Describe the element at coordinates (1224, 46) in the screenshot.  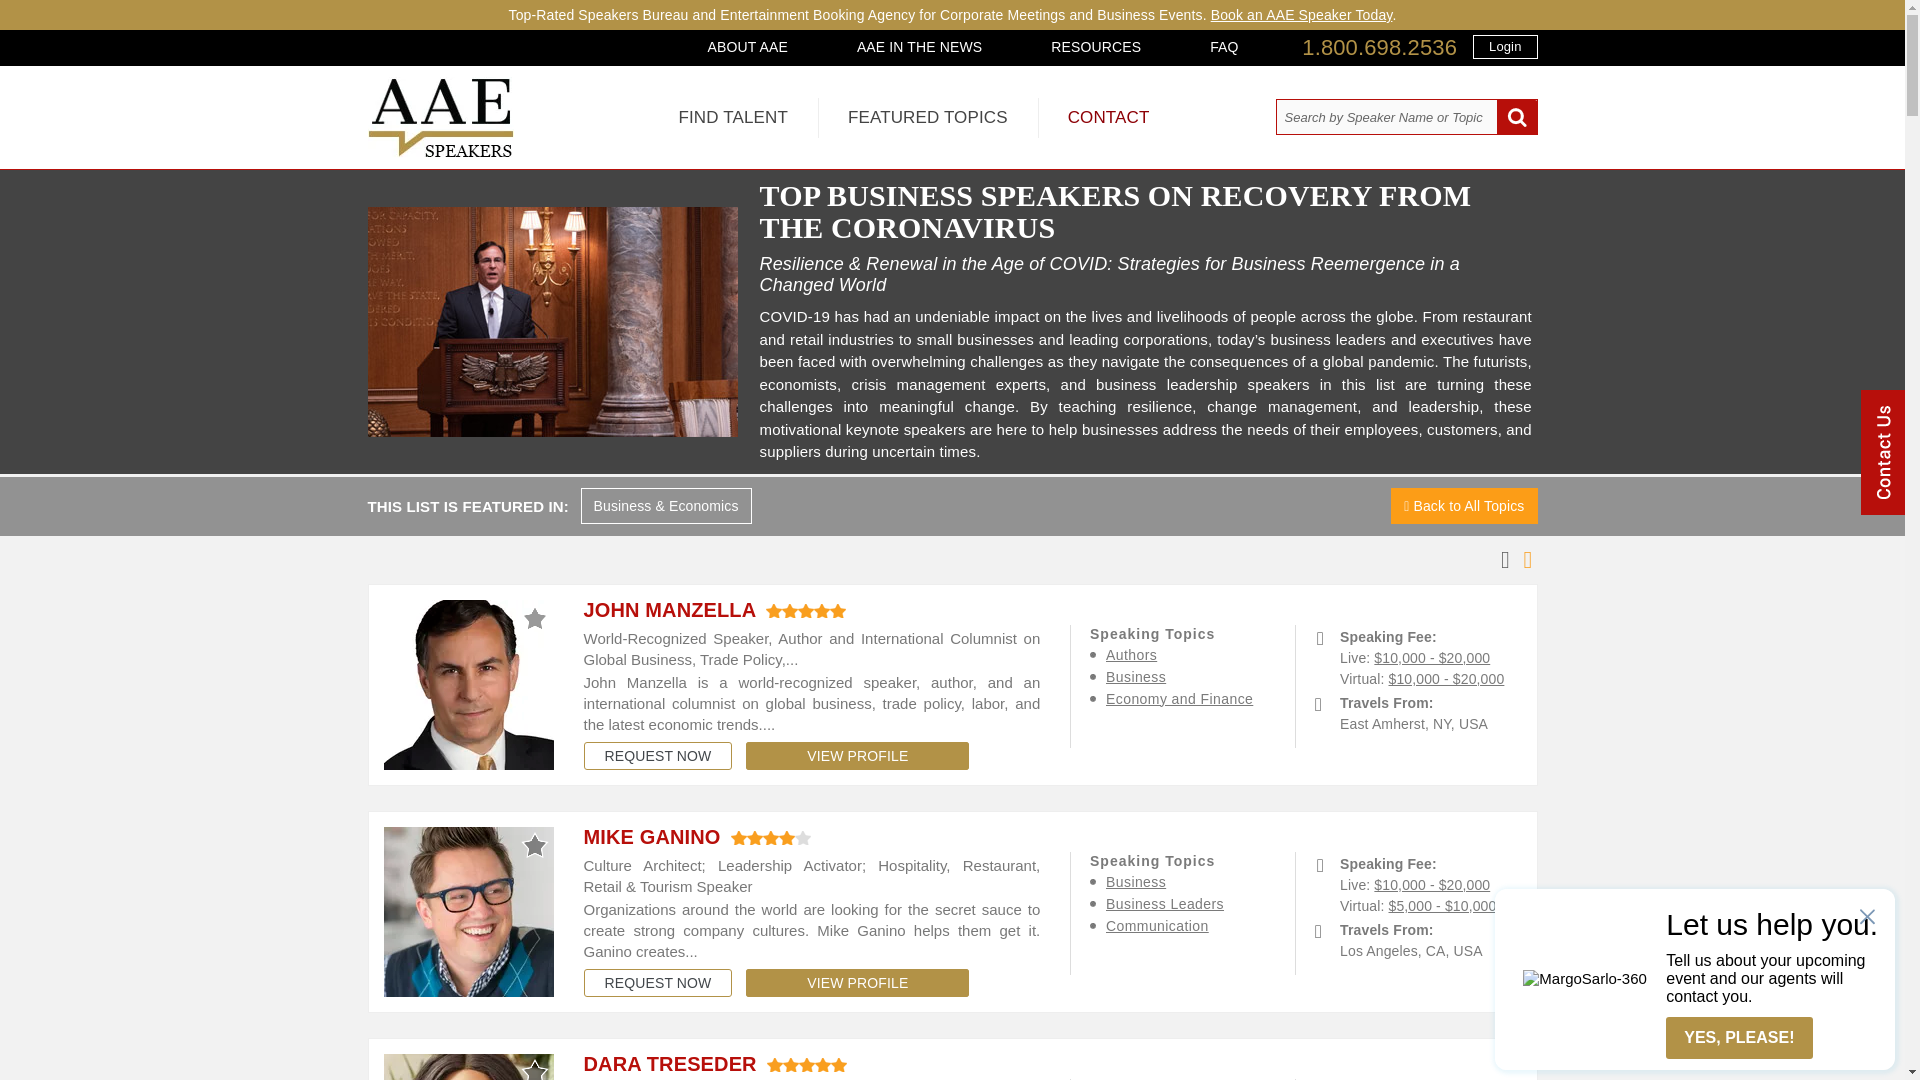
I see `FAQ` at that location.